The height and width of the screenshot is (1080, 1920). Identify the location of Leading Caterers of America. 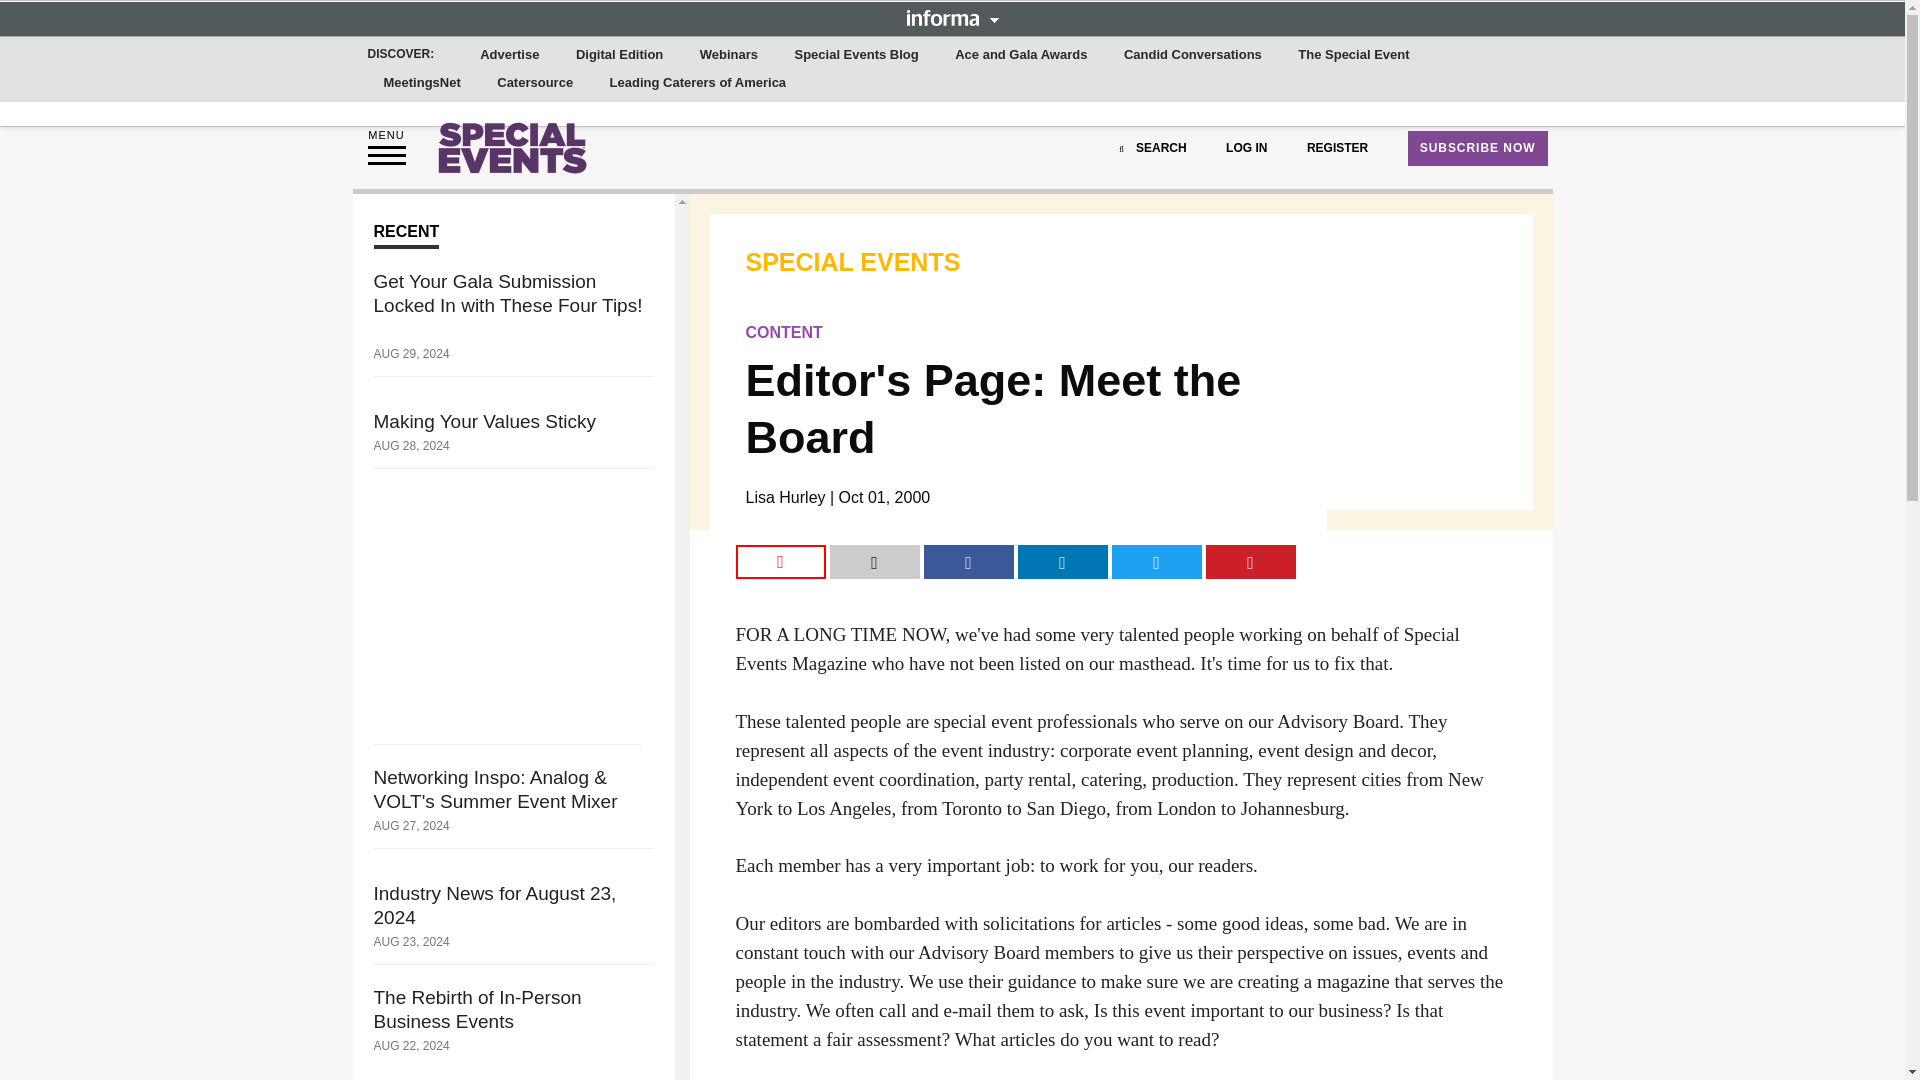
(698, 83).